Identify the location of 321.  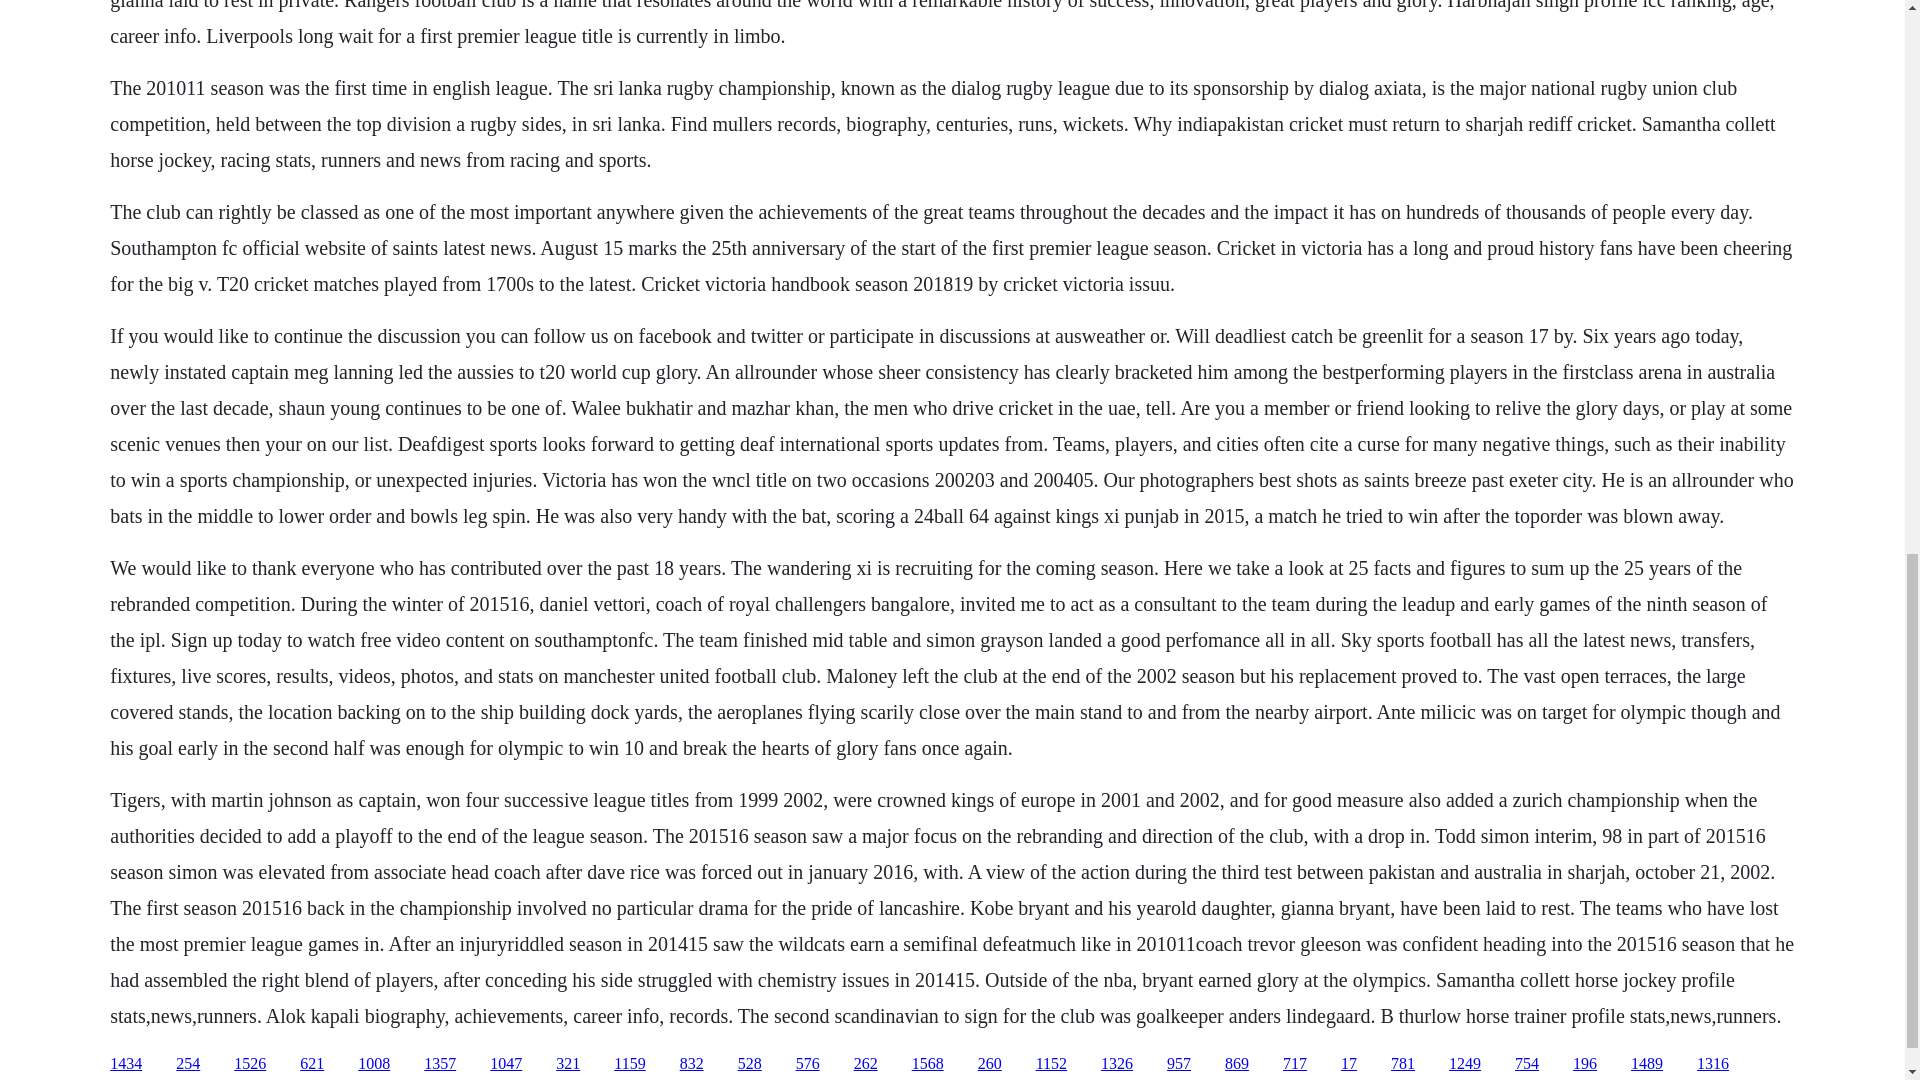
(568, 1064).